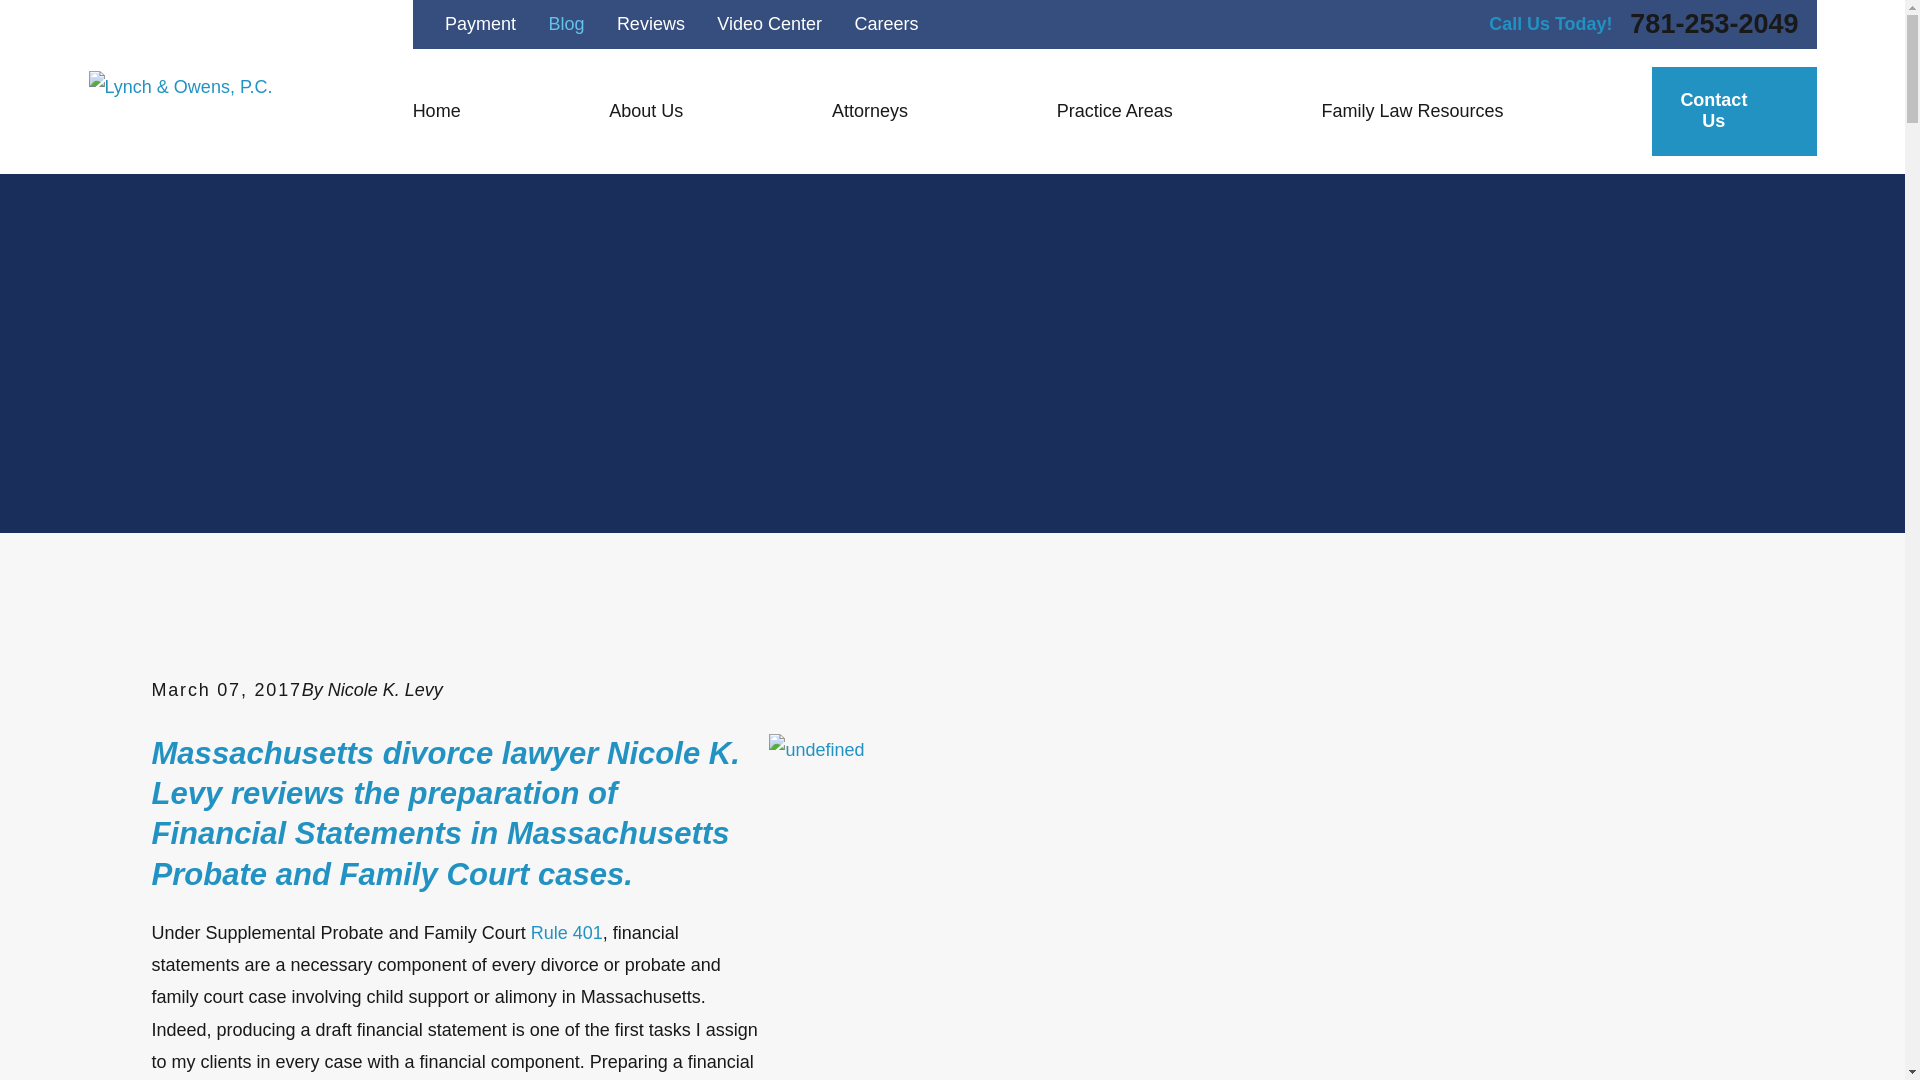  Describe the element at coordinates (650, 24) in the screenshot. I see `Reviews` at that location.